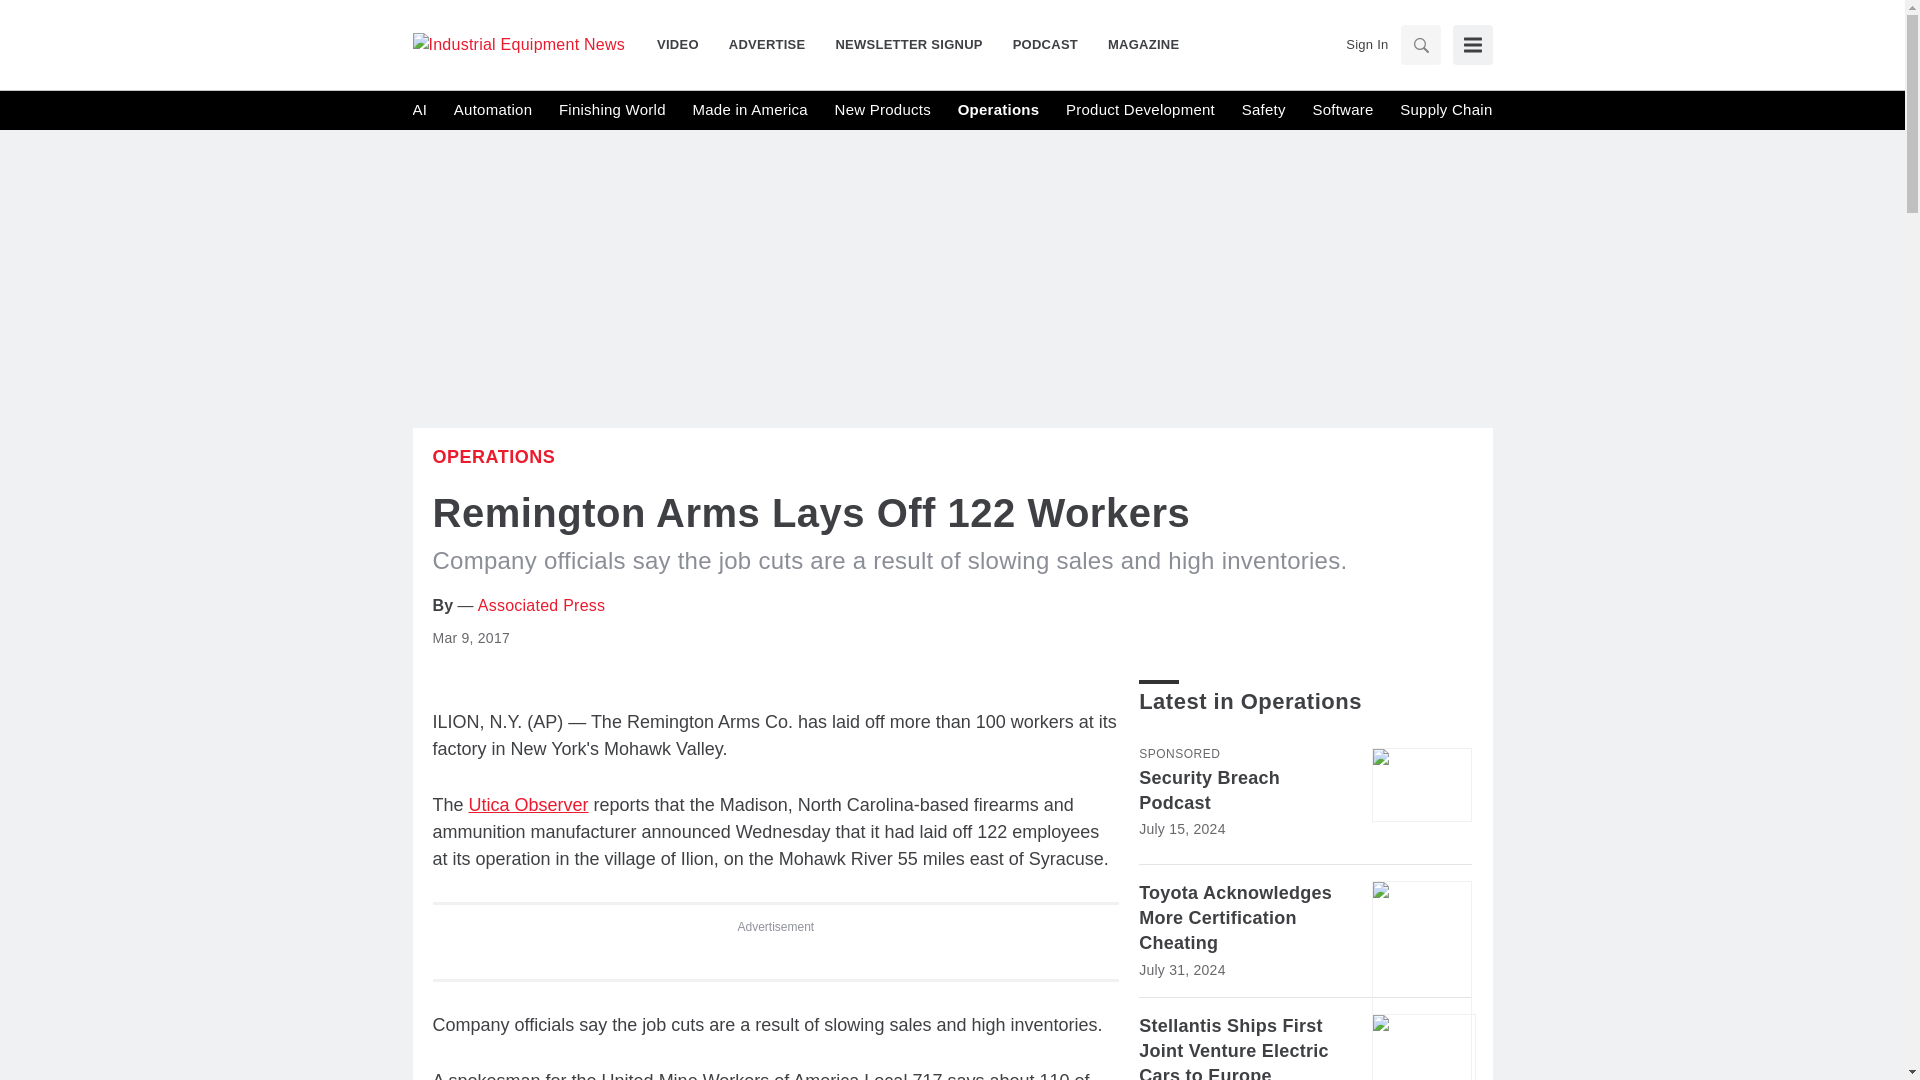  Describe the element at coordinates (1366, 44) in the screenshot. I see `Sign In` at that location.